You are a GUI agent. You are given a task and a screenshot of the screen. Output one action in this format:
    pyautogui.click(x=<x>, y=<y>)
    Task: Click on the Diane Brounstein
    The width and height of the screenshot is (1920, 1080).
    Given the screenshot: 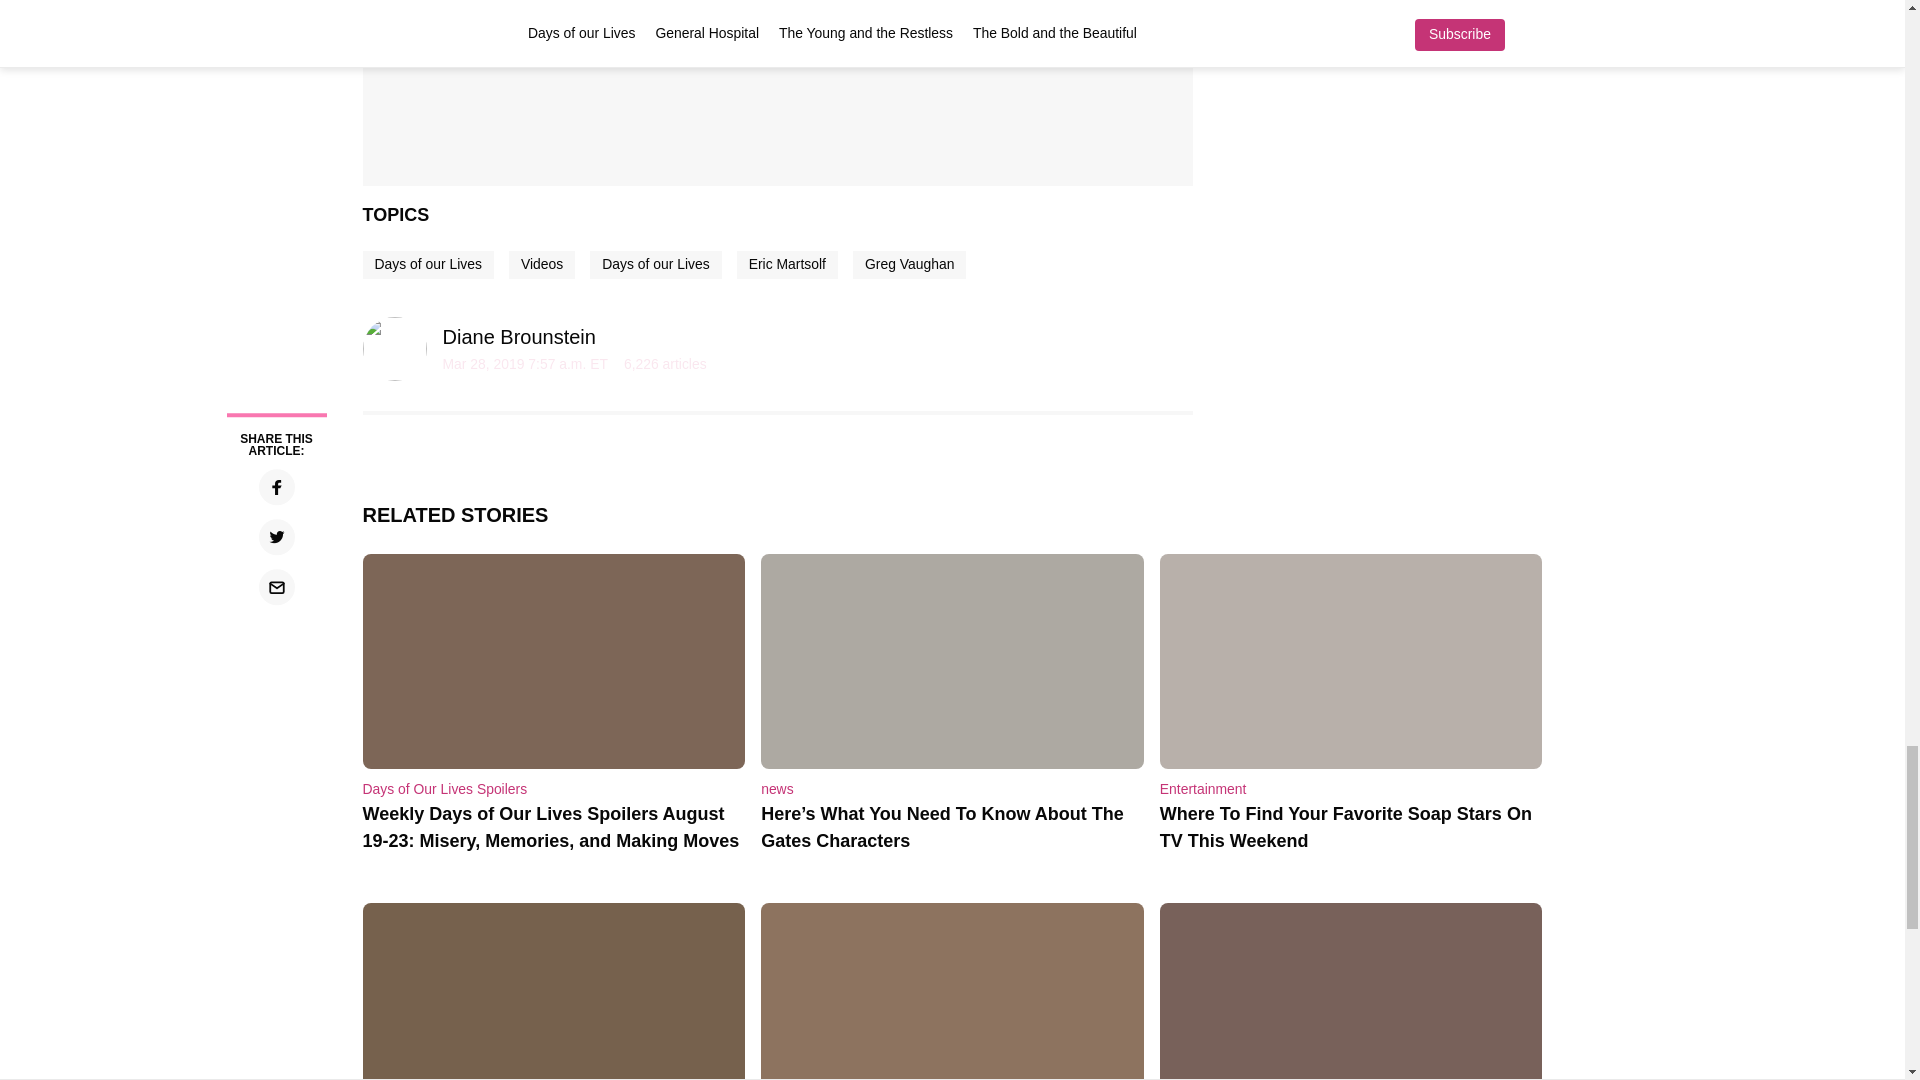 What is the action you would take?
    pyautogui.click(x=518, y=336)
    